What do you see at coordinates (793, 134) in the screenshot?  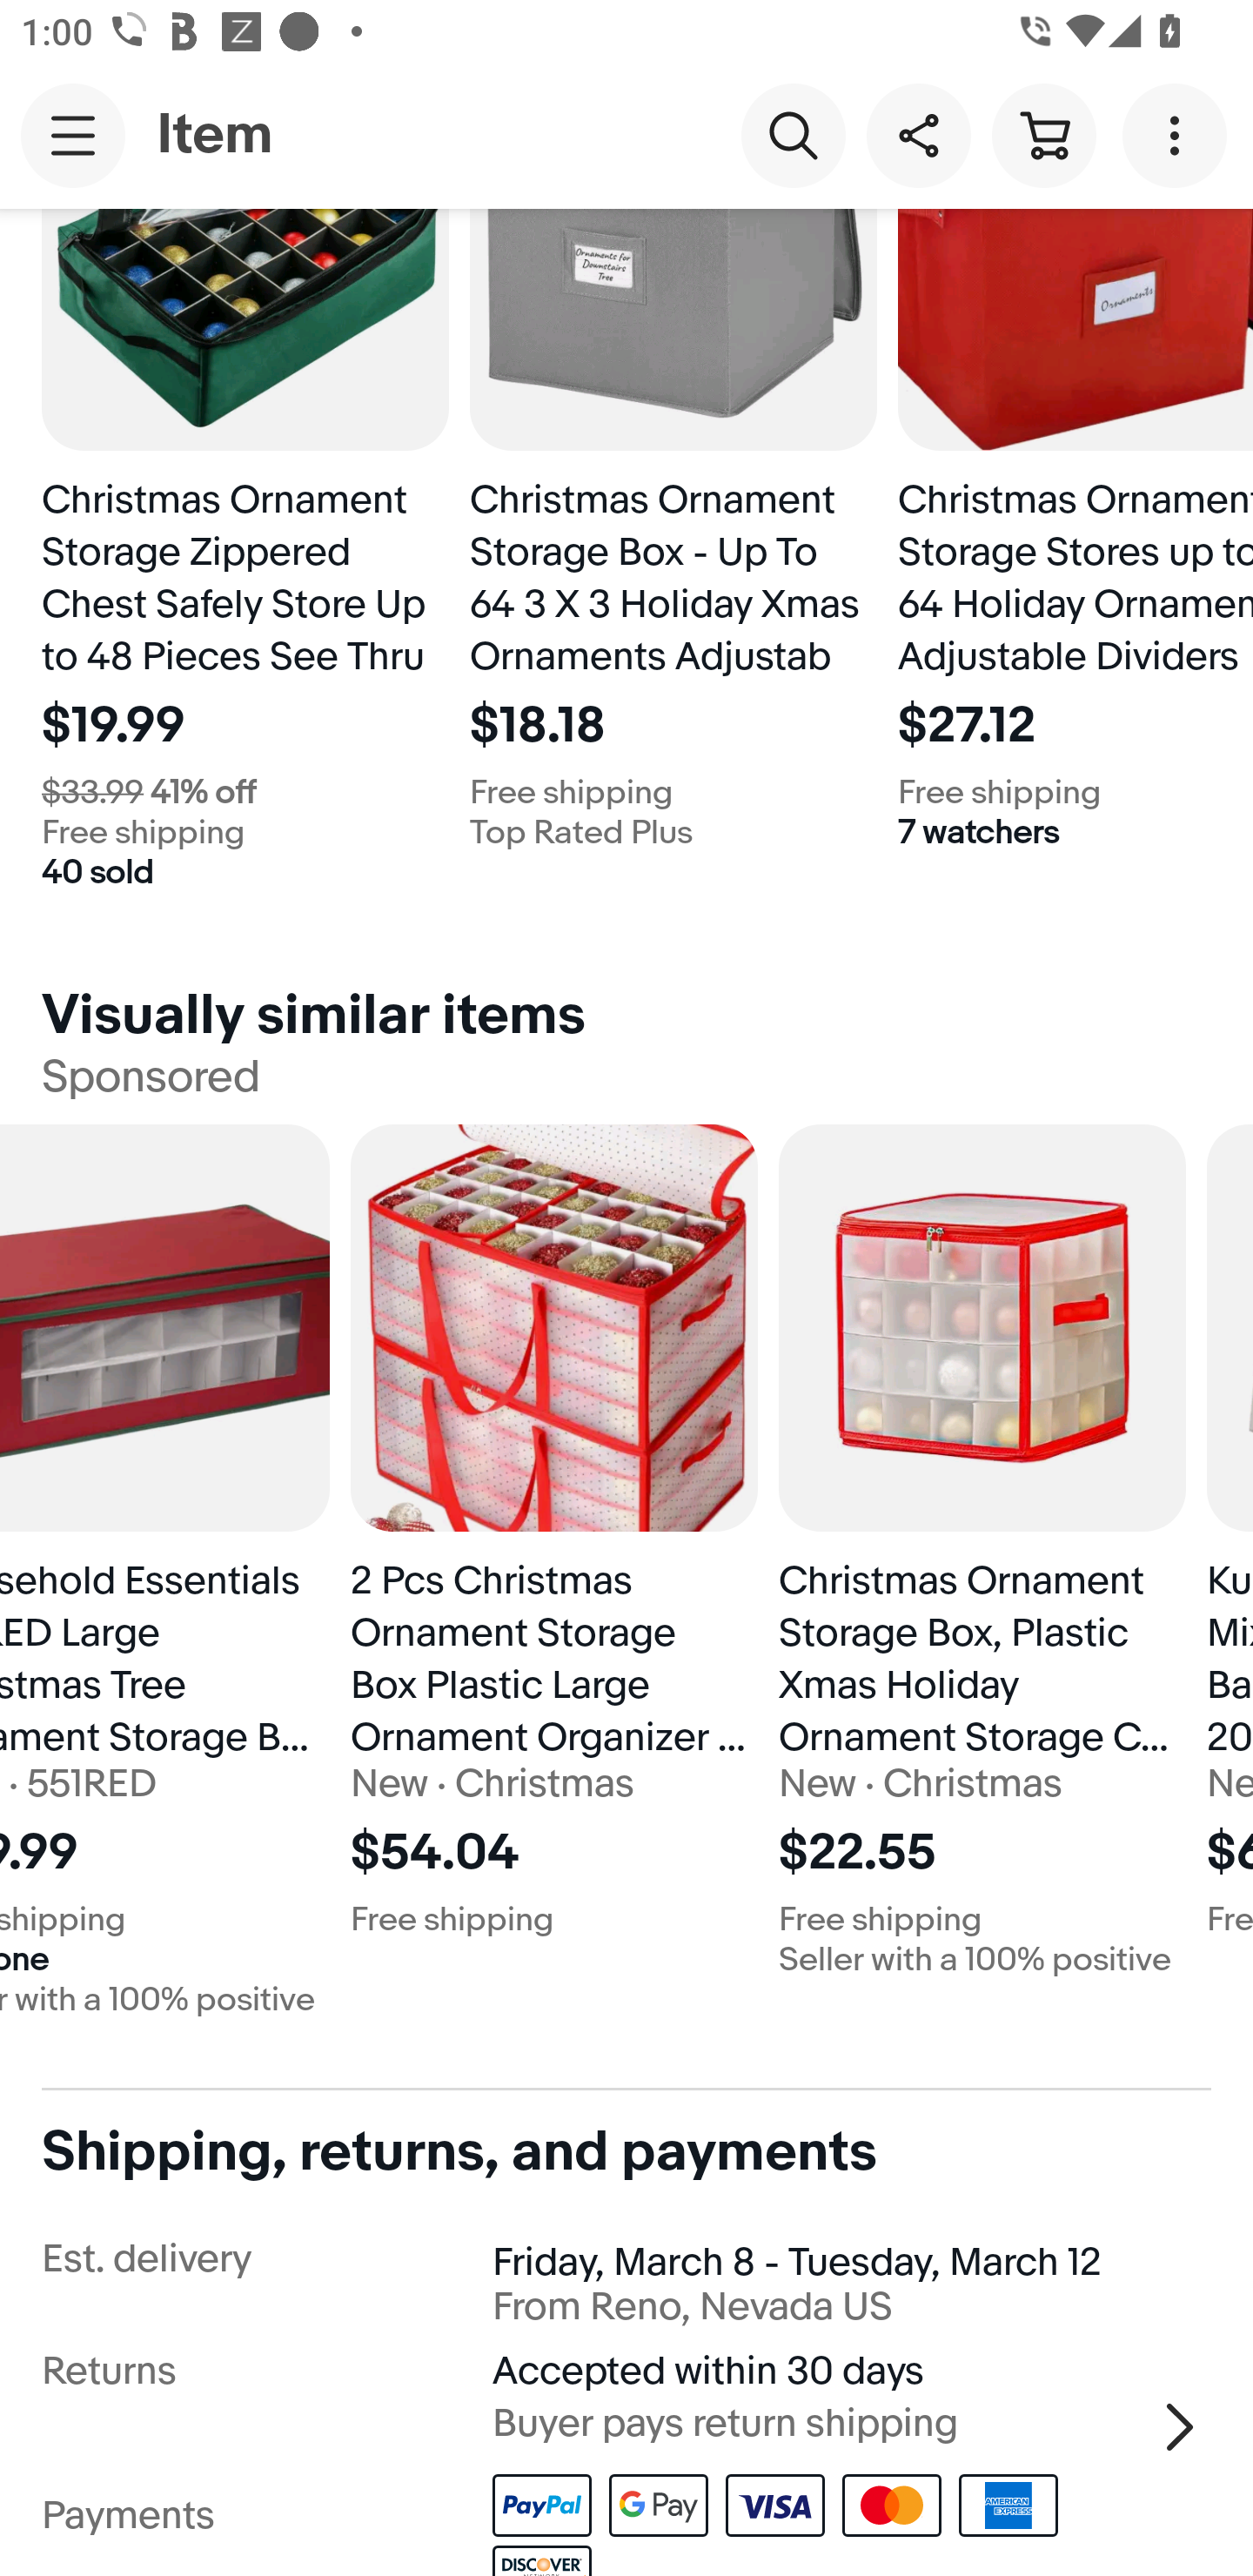 I see `Search` at bounding box center [793, 134].